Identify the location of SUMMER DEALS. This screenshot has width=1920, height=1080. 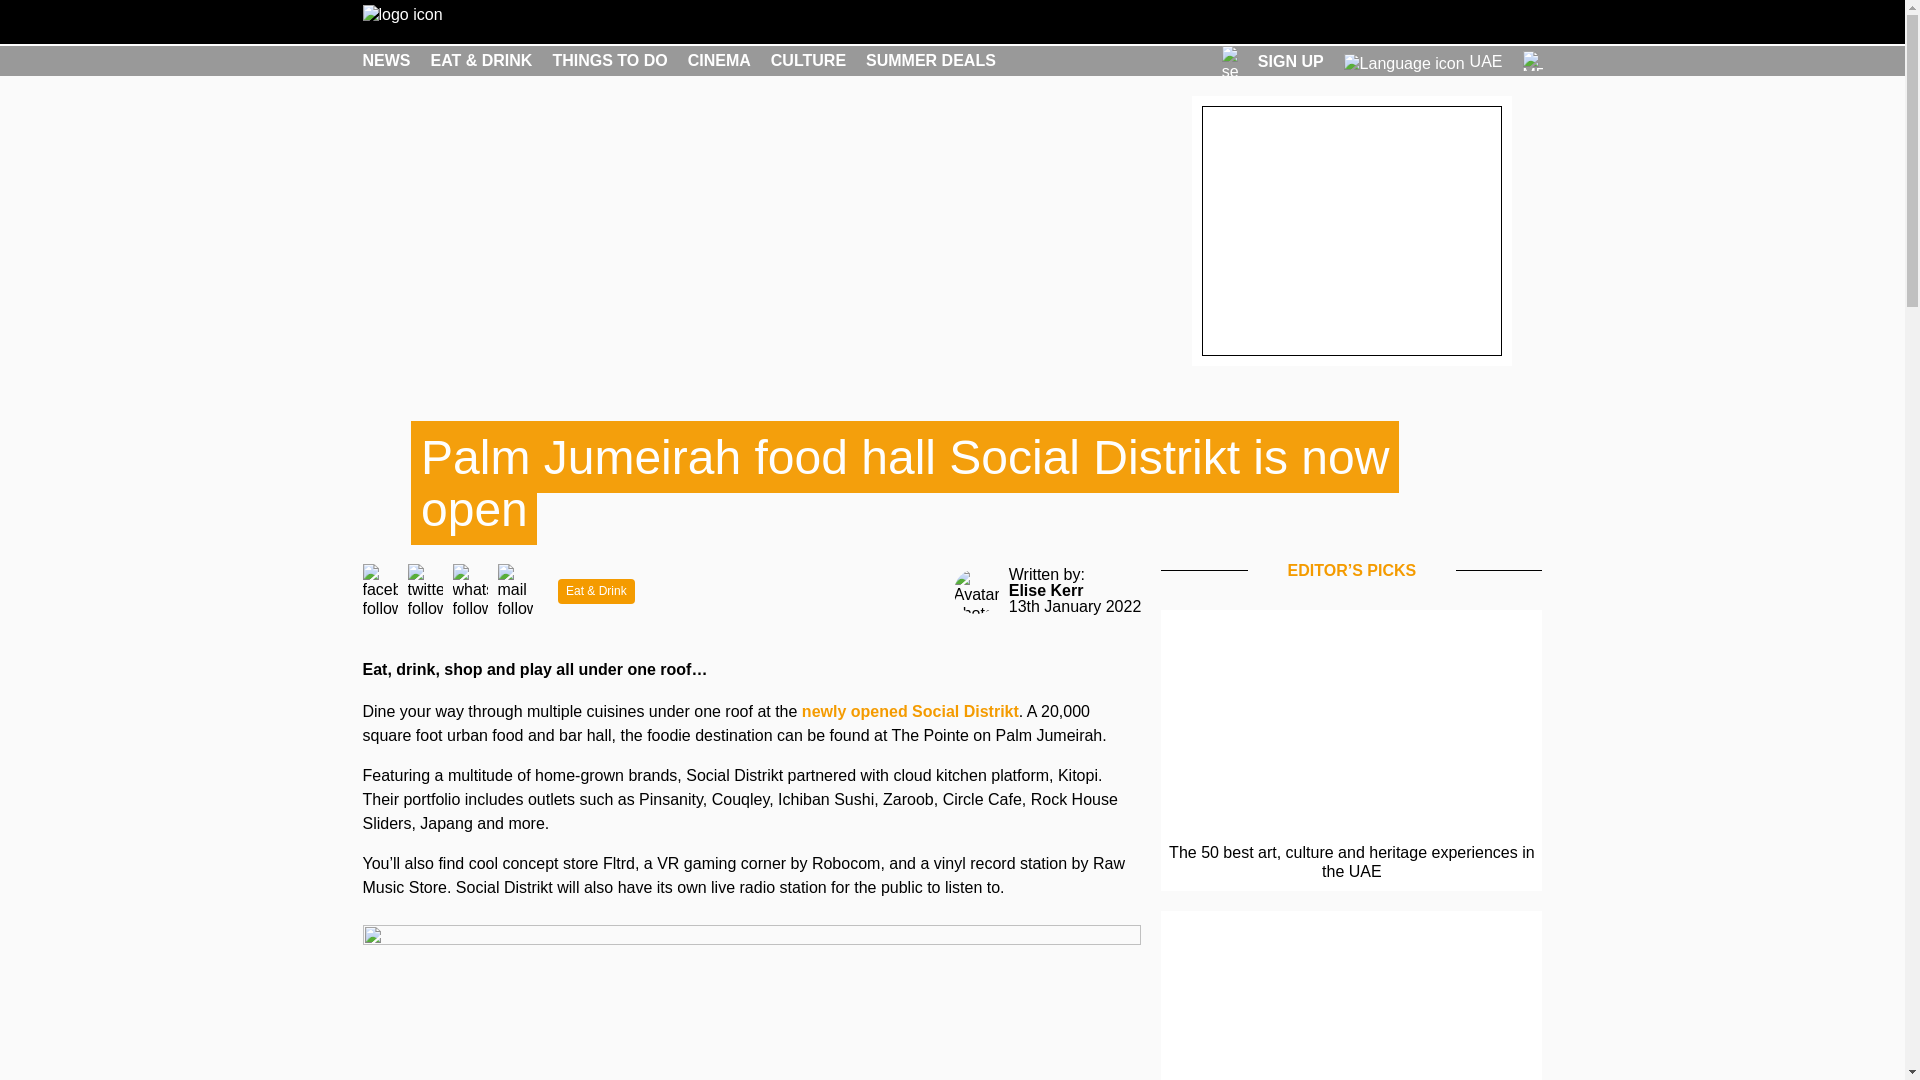
(930, 60).